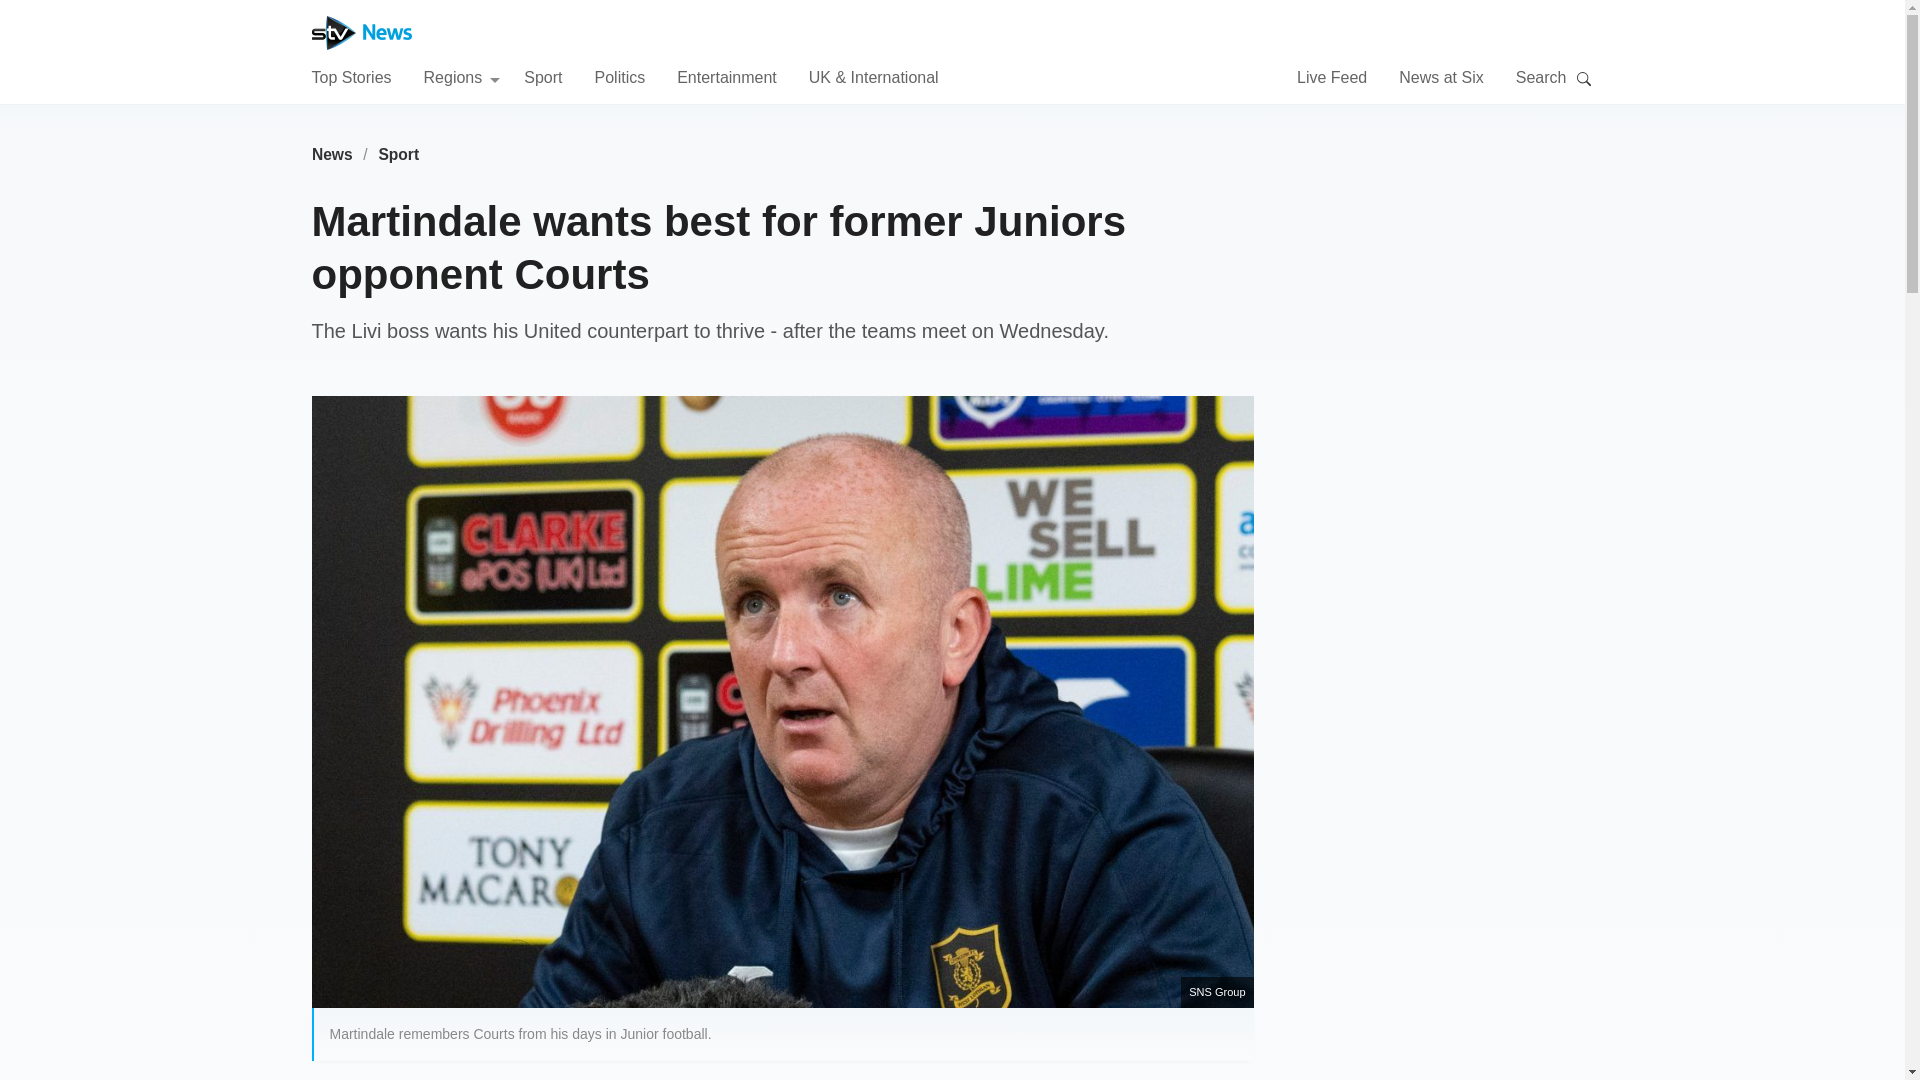 The width and height of the screenshot is (1920, 1080). Describe the element at coordinates (1440, 76) in the screenshot. I see `News at Six` at that location.